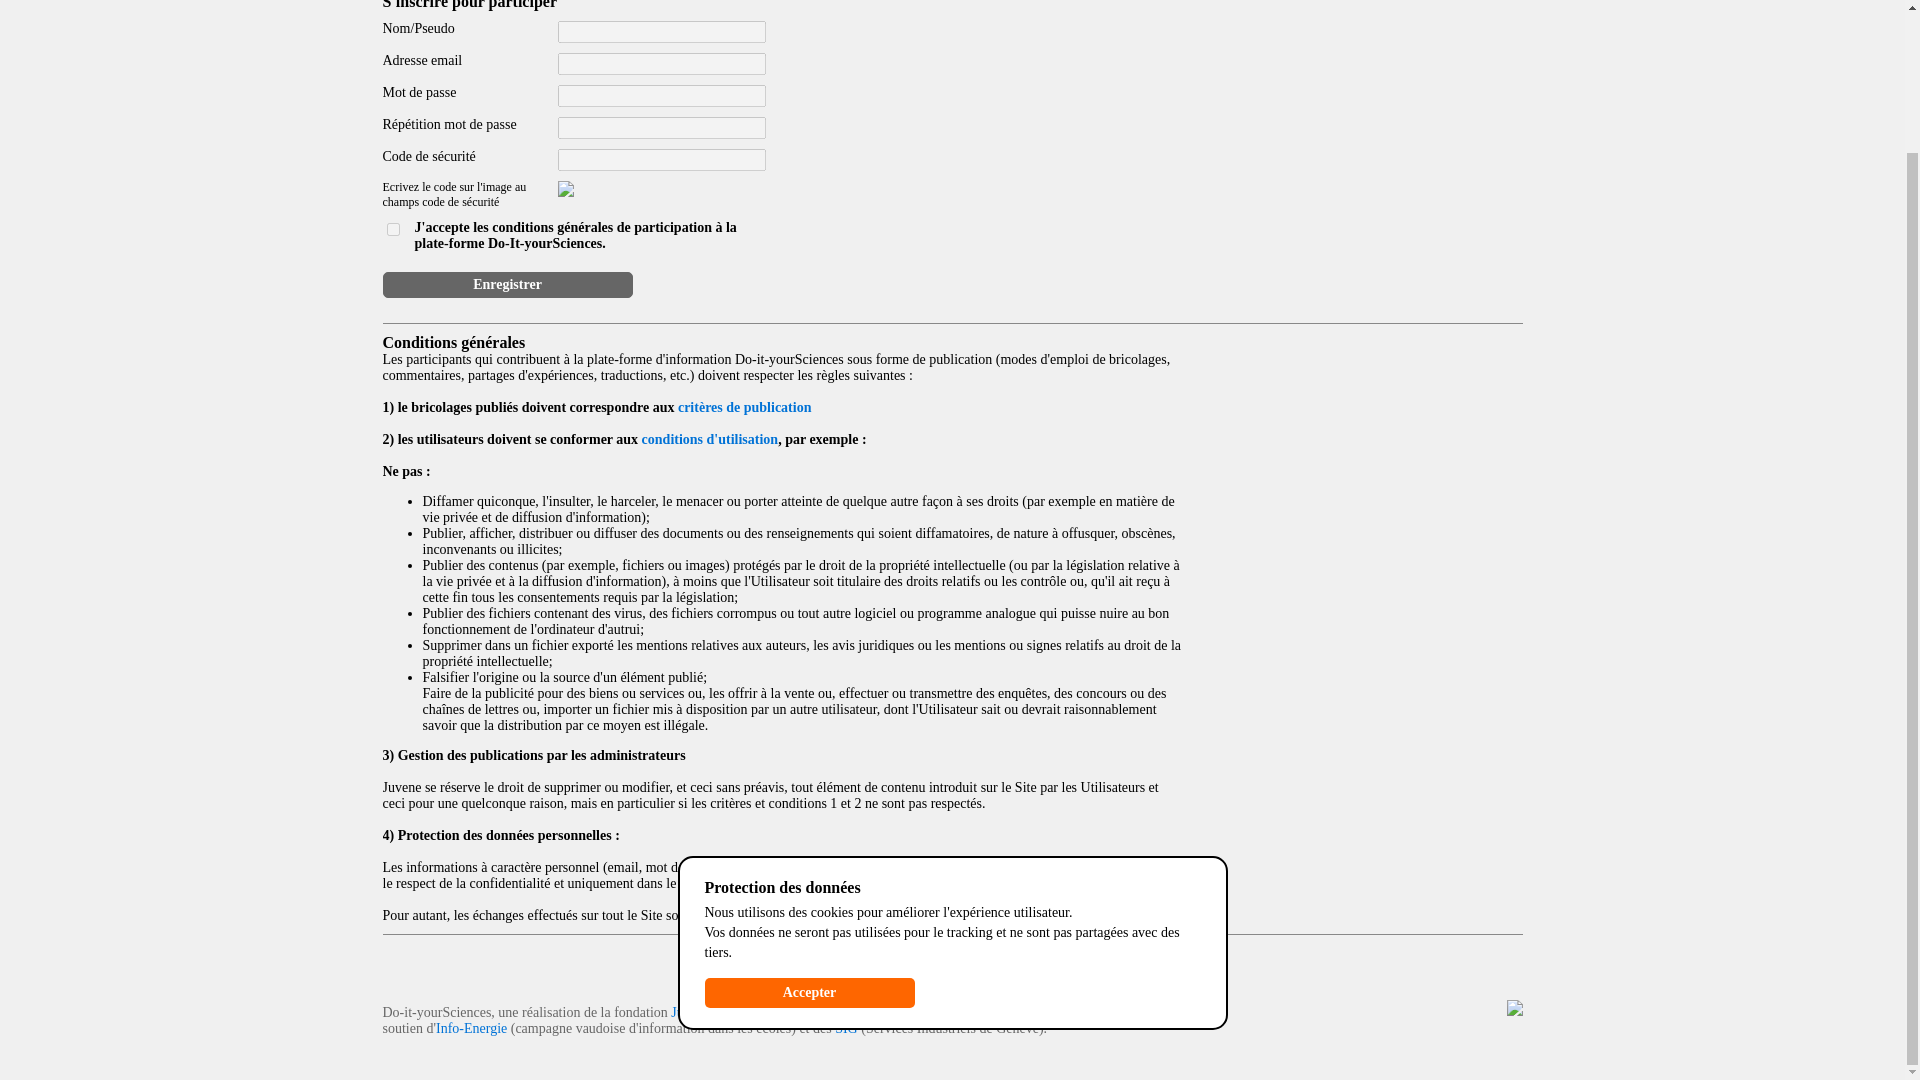 The width and height of the screenshot is (1920, 1080). What do you see at coordinates (506, 285) in the screenshot?
I see `Enregistrer` at bounding box center [506, 285].